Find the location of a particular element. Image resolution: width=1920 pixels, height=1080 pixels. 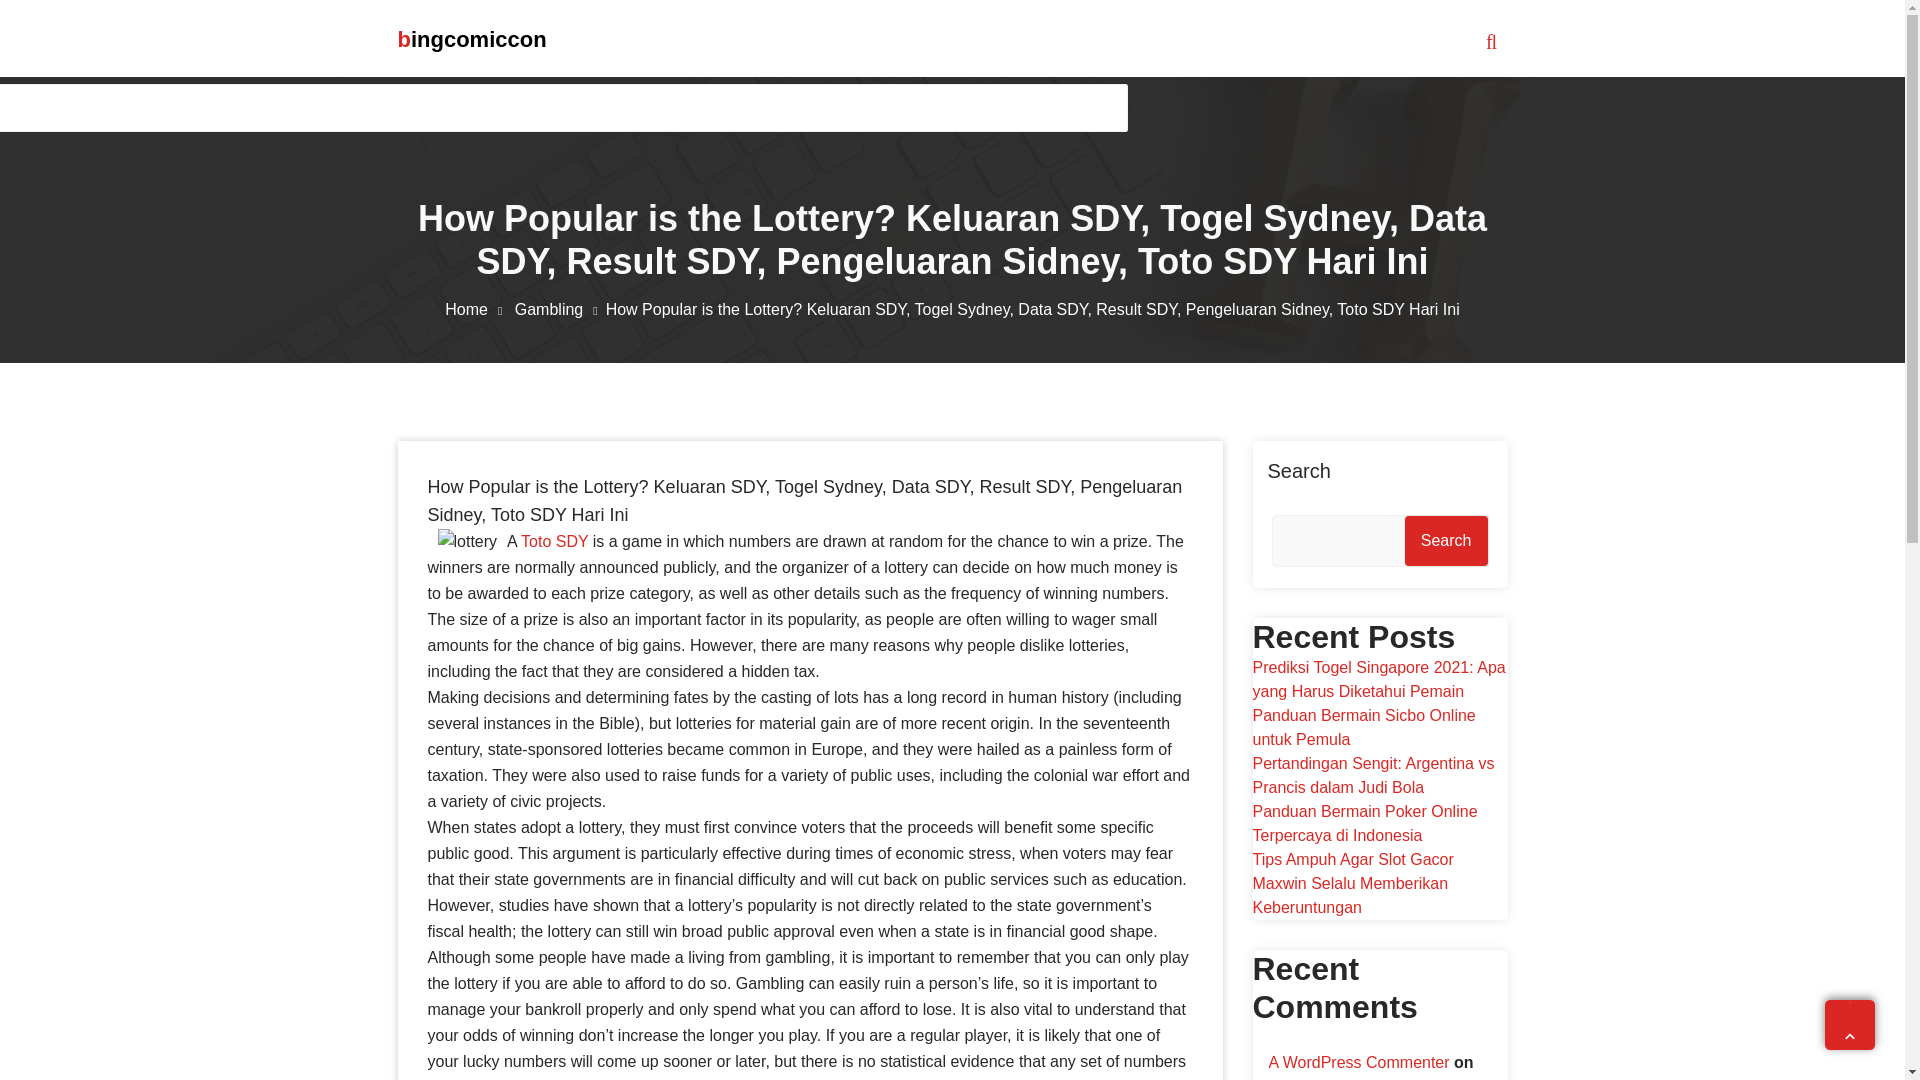

Panduan Bermain Sicbo Online untuk Pemula is located at coordinates (1362, 728).